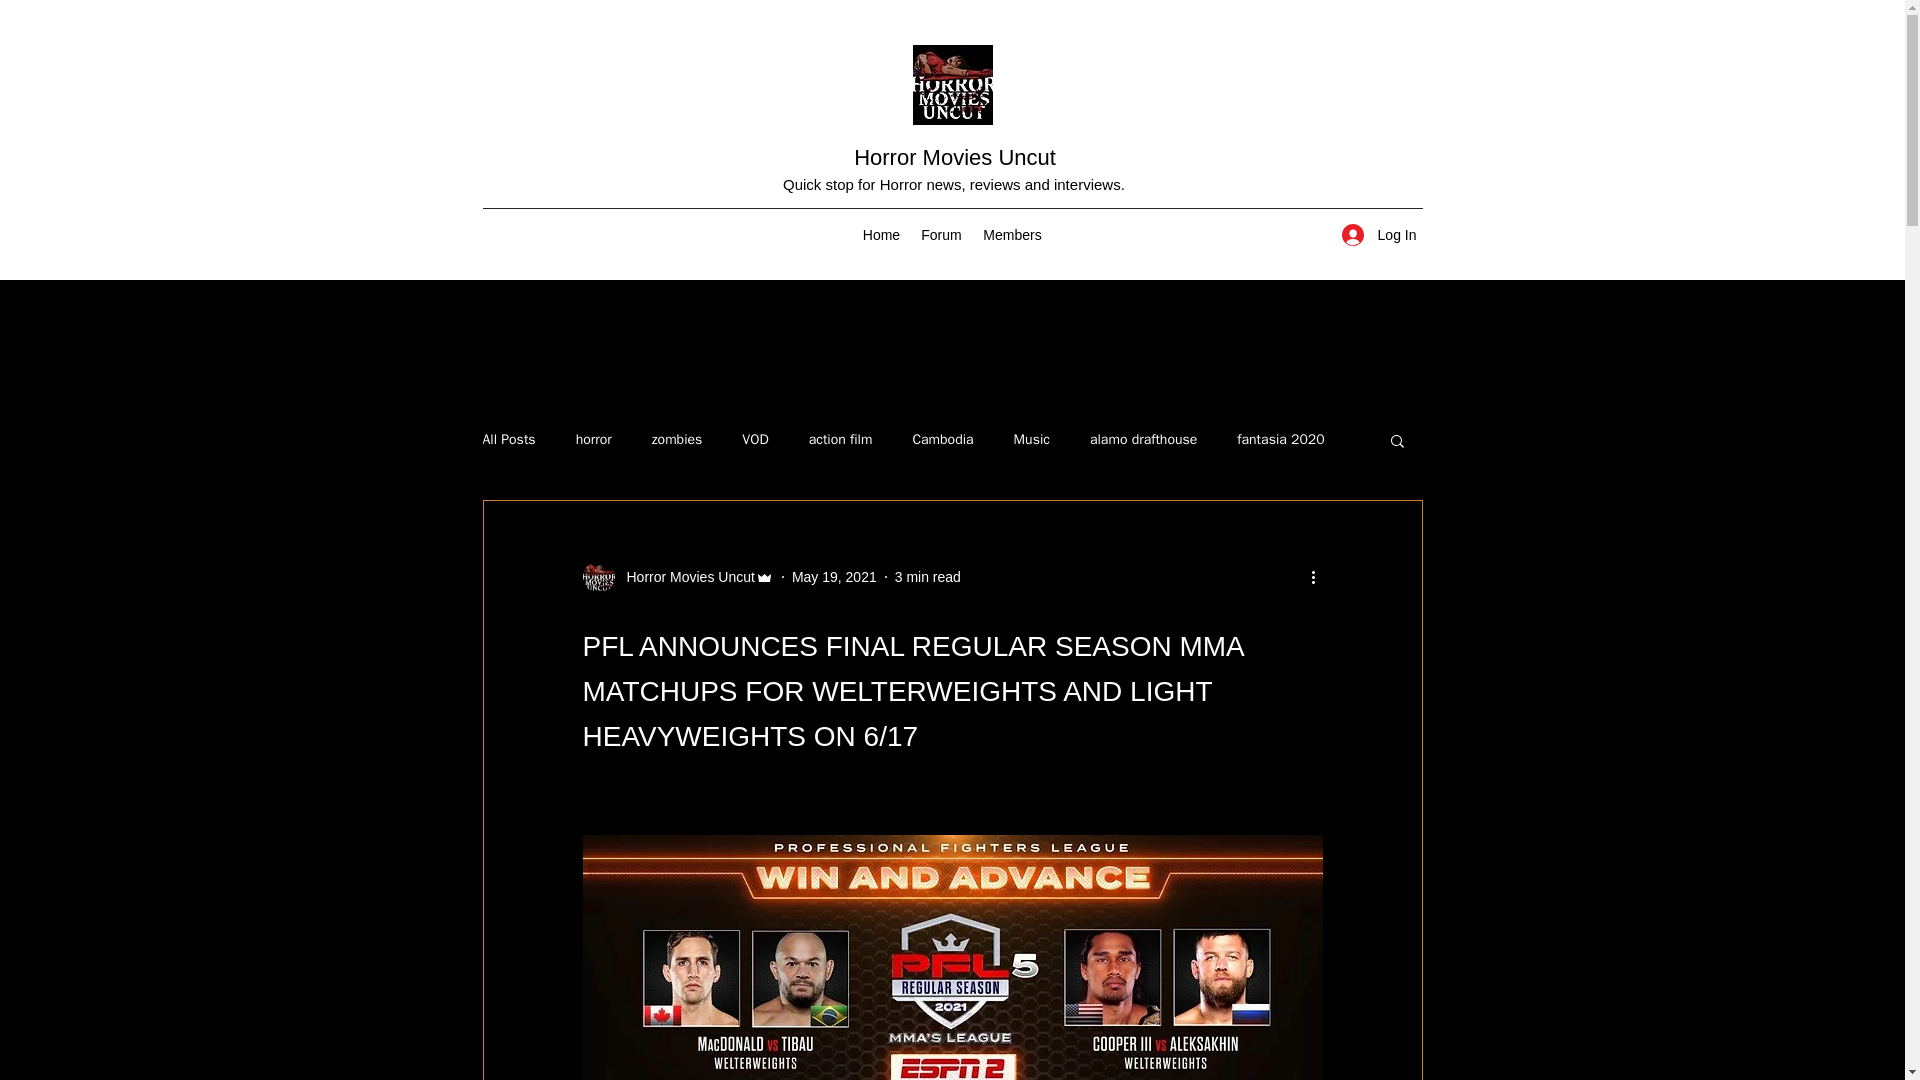 The width and height of the screenshot is (1920, 1080). What do you see at coordinates (677, 576) in the screenshot?
I see `Horror Movies Uncut` at bounding box center [677, 576].